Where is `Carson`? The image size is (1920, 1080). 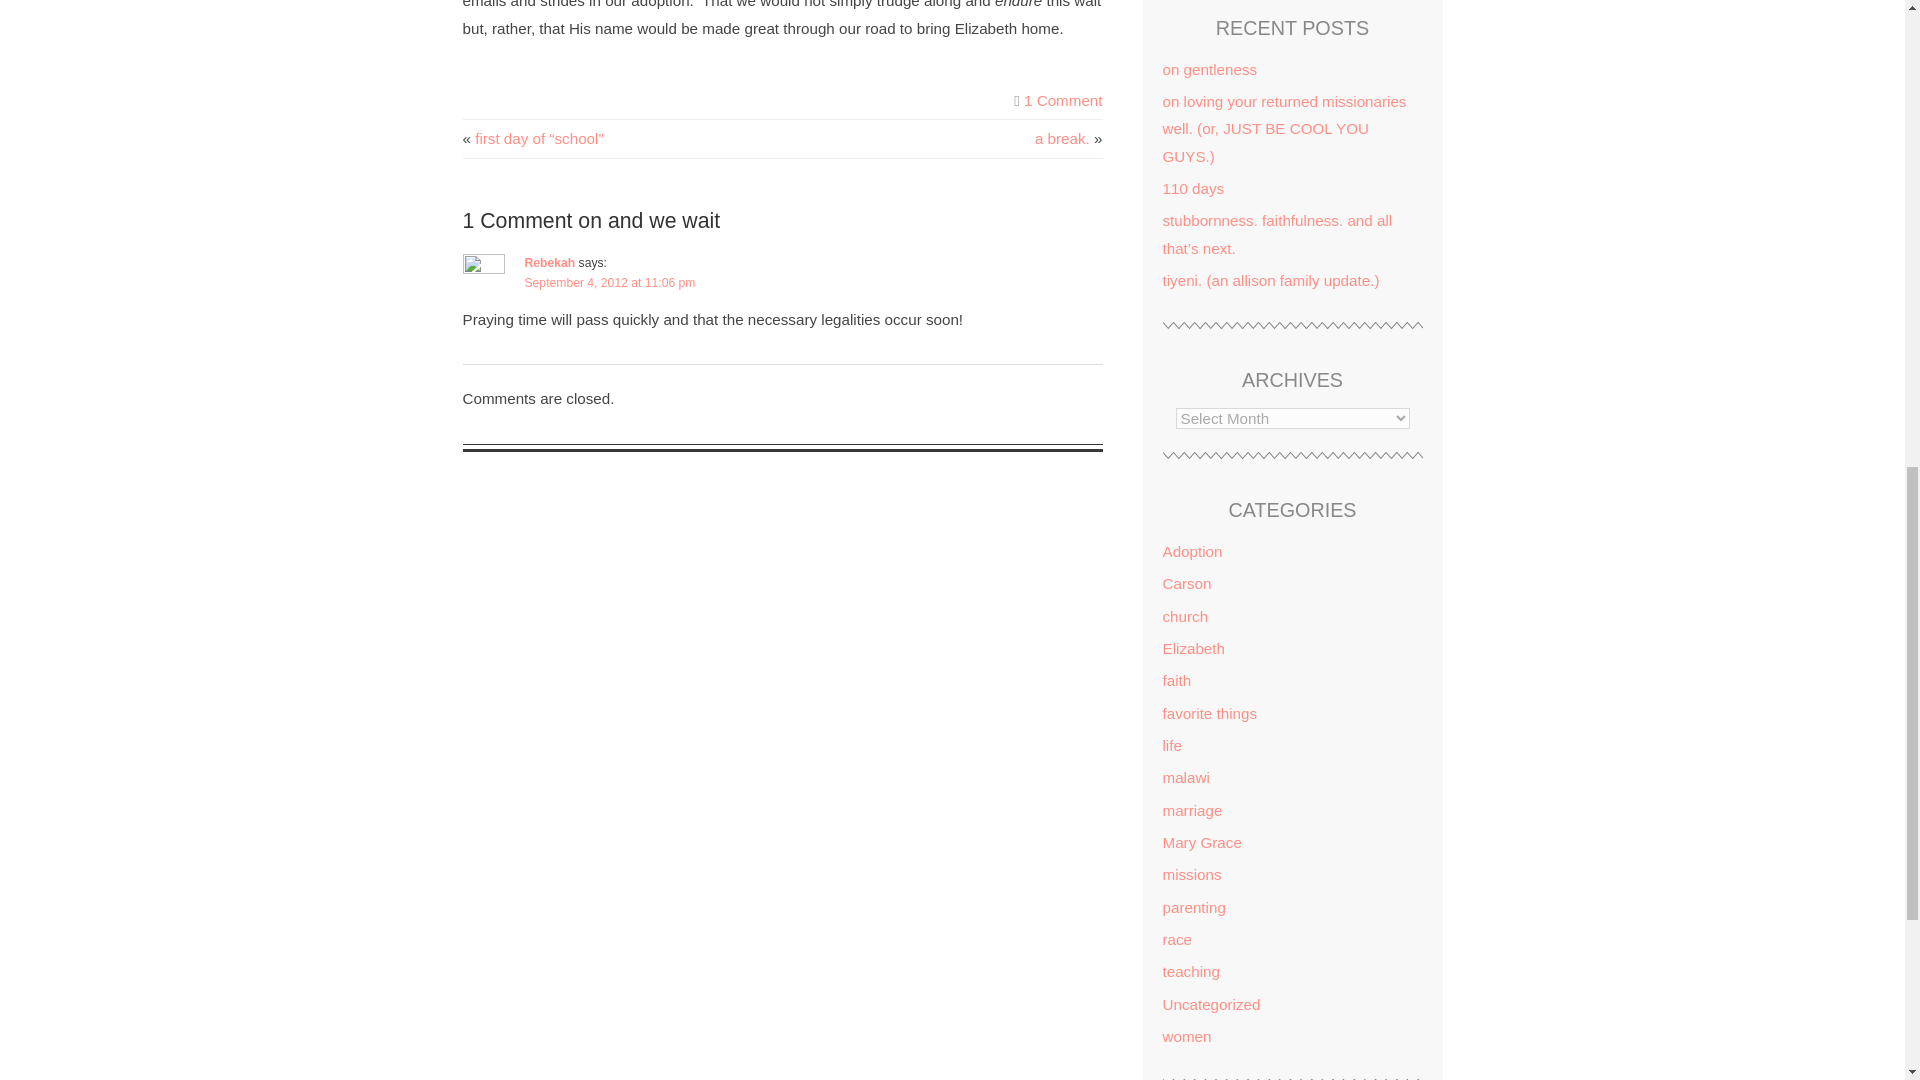
Carson is located at coordinates (1186, 582).